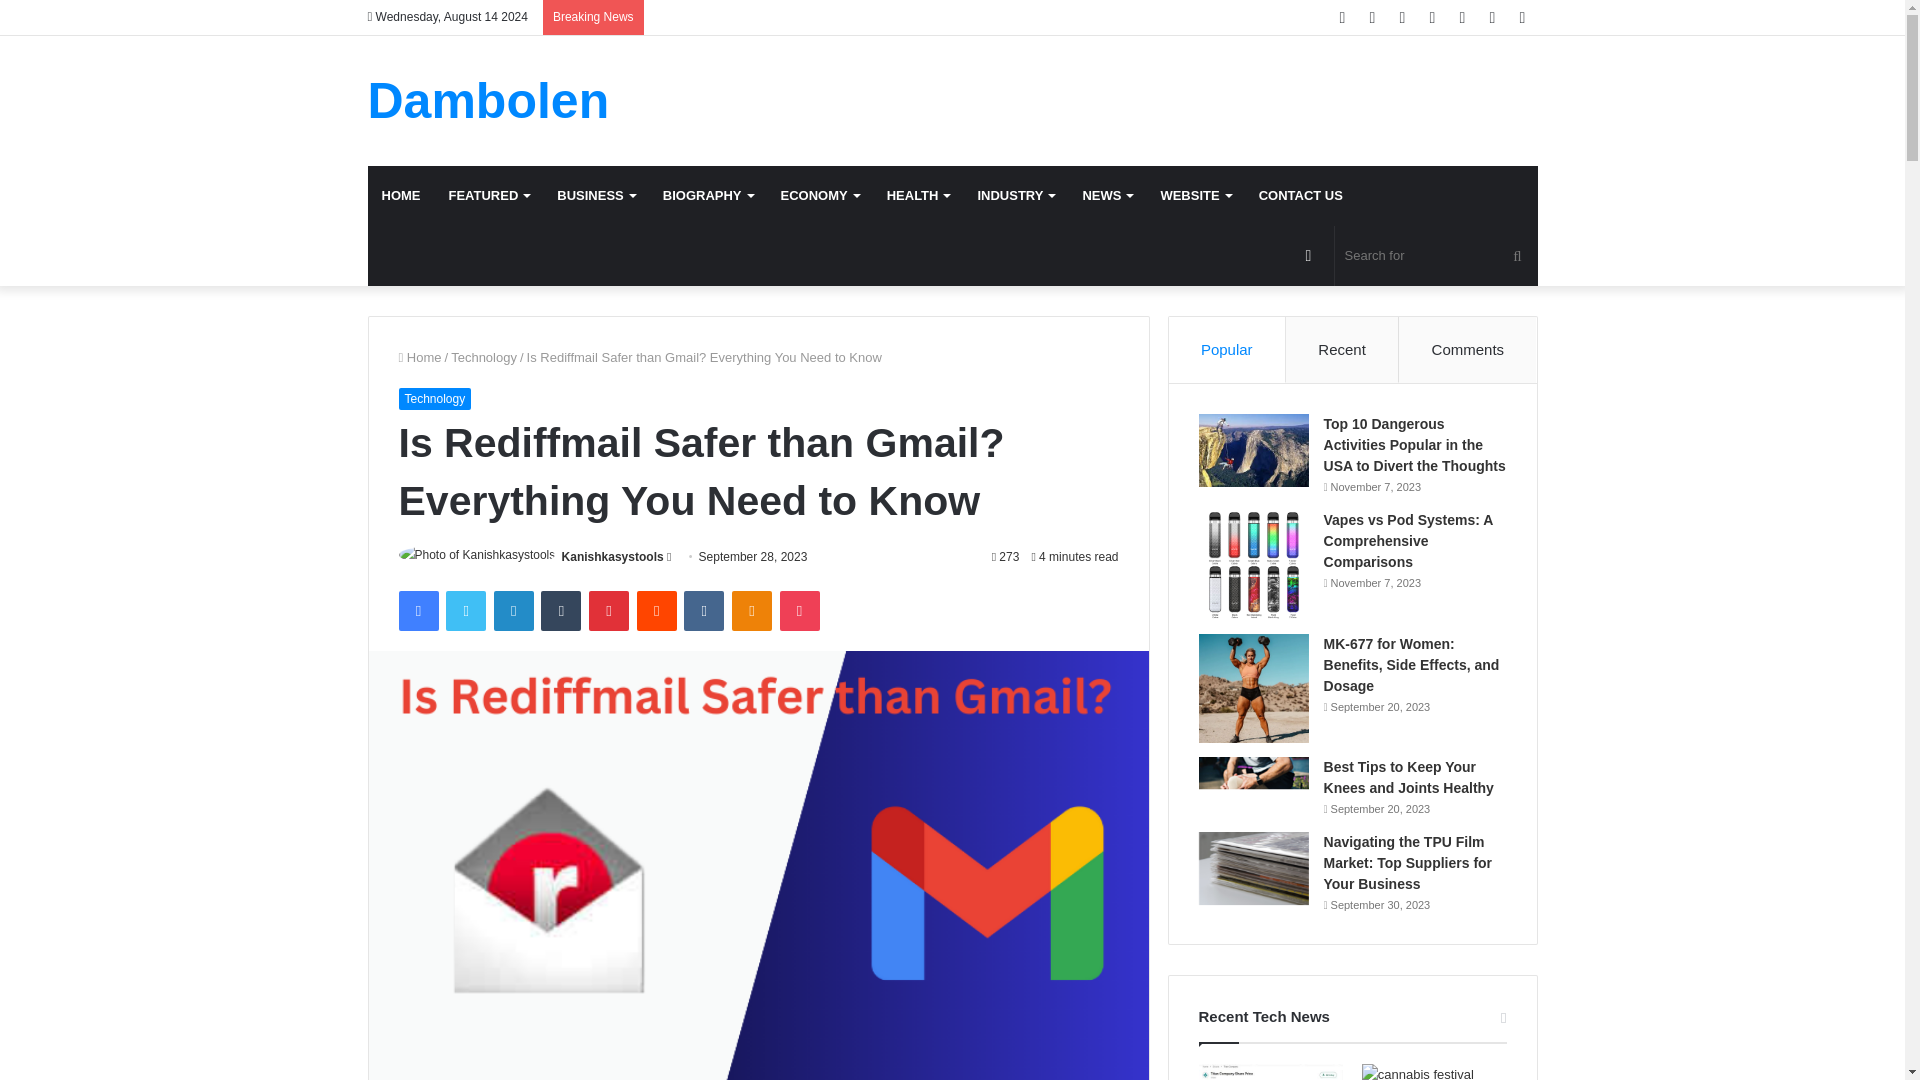 This screenshot has height=1080, width=1920. I want to click on Twitter, so click(465, 610).